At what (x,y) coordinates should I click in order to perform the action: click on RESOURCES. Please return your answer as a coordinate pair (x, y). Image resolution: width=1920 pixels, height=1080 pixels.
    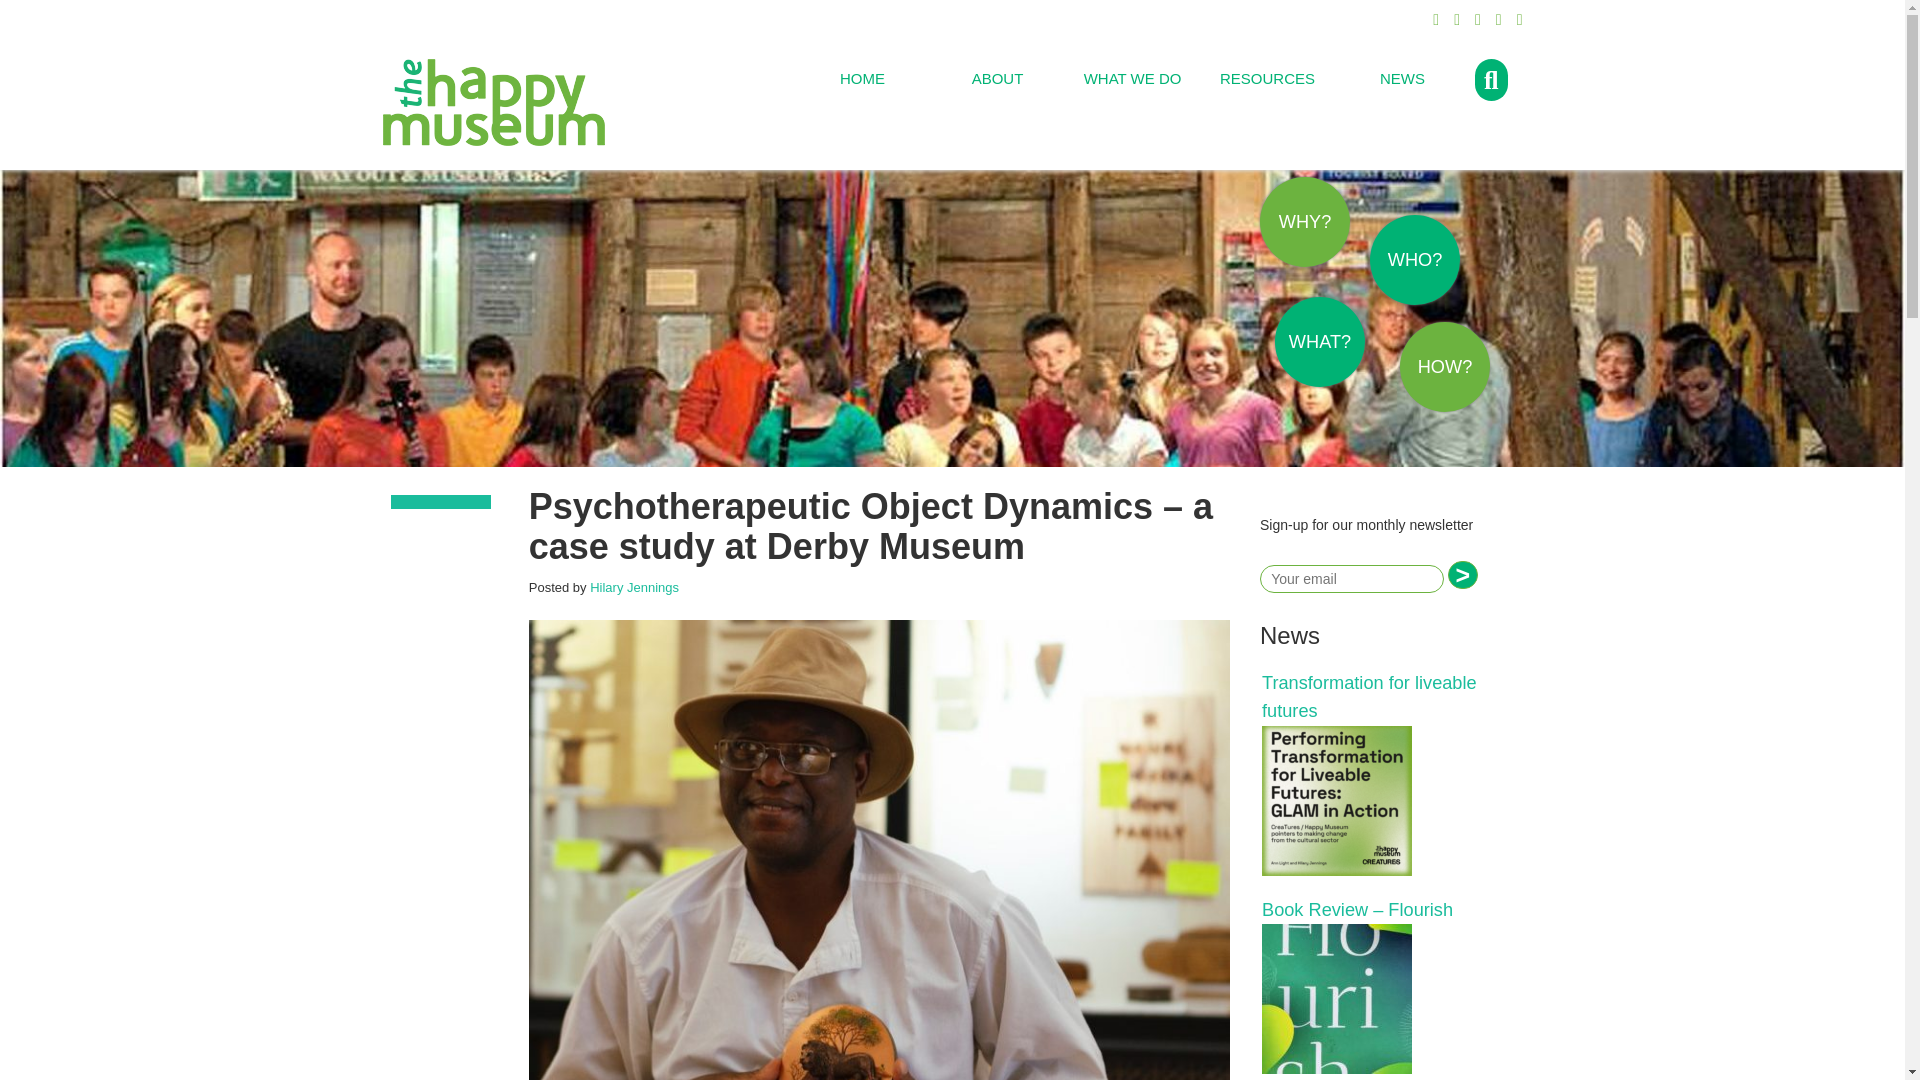
    Looking at the image, I should click on (1267, 78).